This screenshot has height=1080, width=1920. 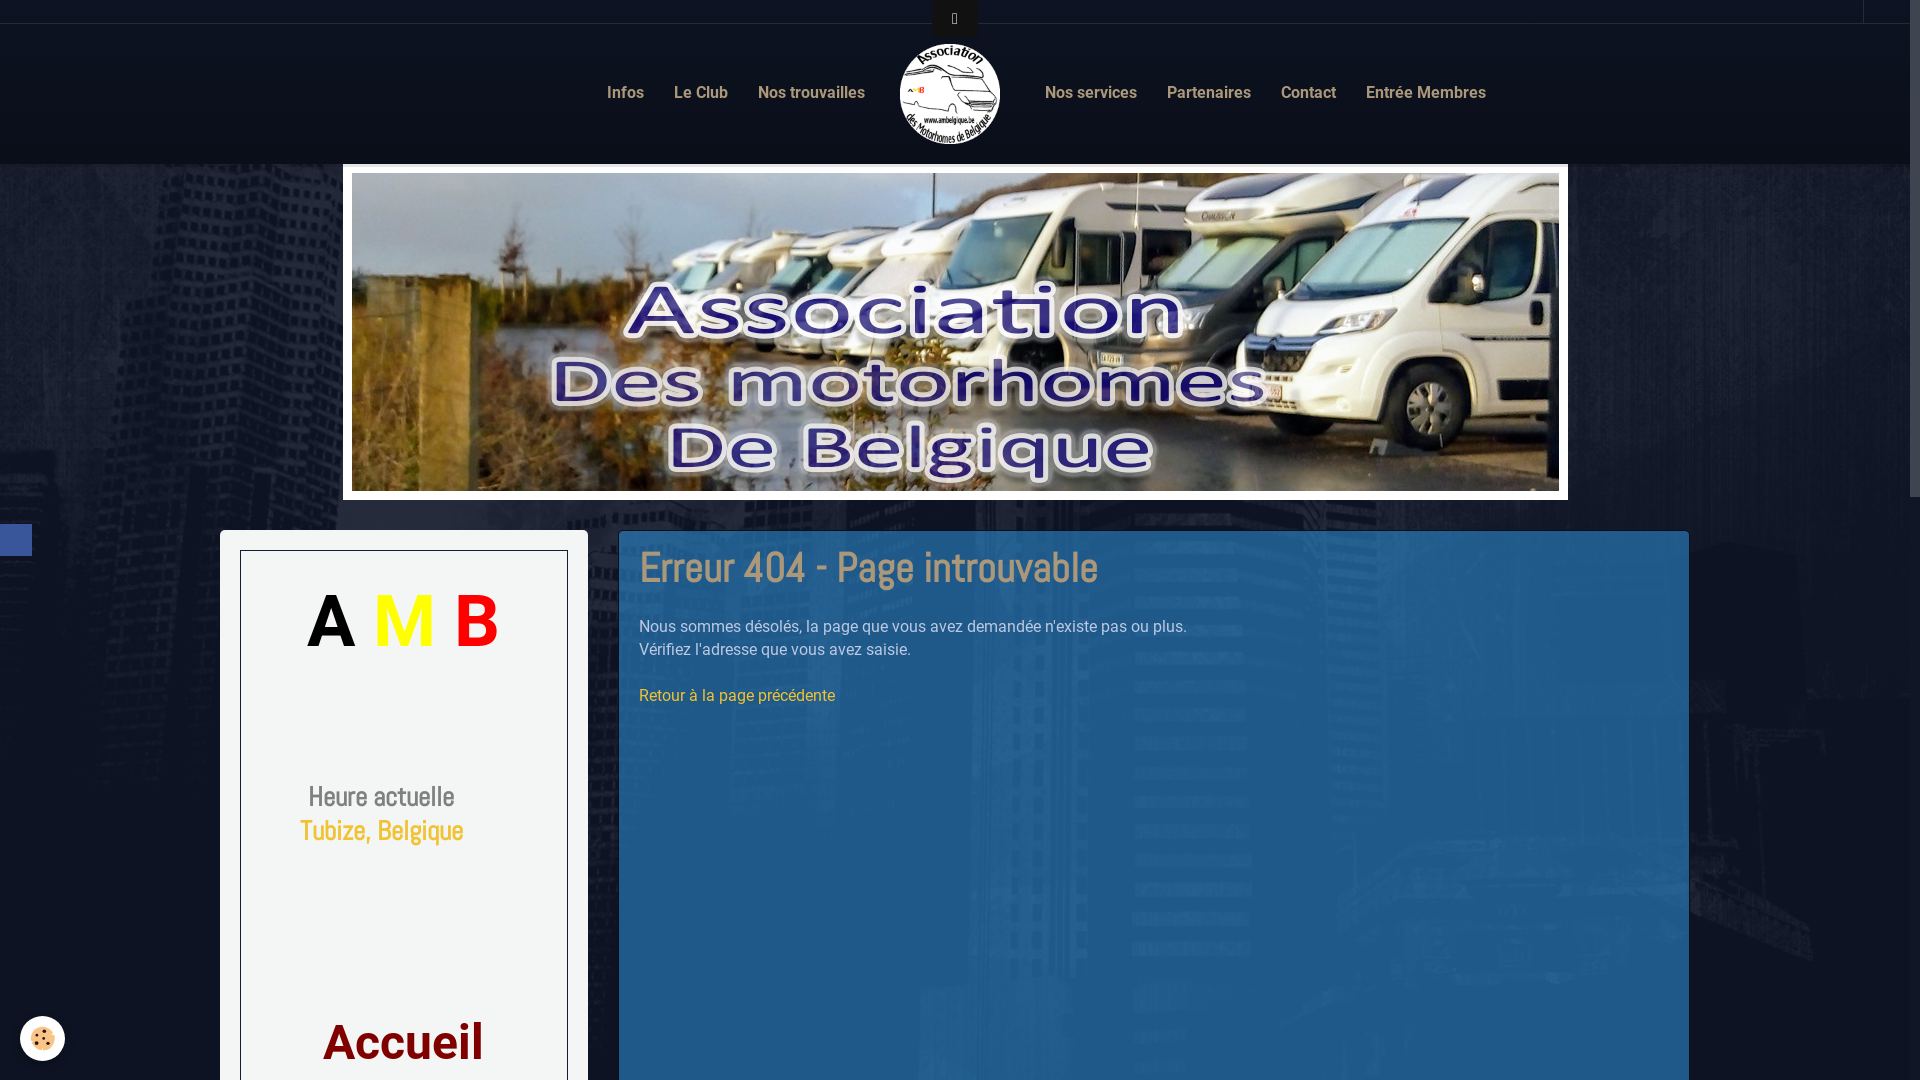 What do you see at coordinates (1308, 94) in the screenshot?
I see `Contact` at bounding box center [1308, 94].